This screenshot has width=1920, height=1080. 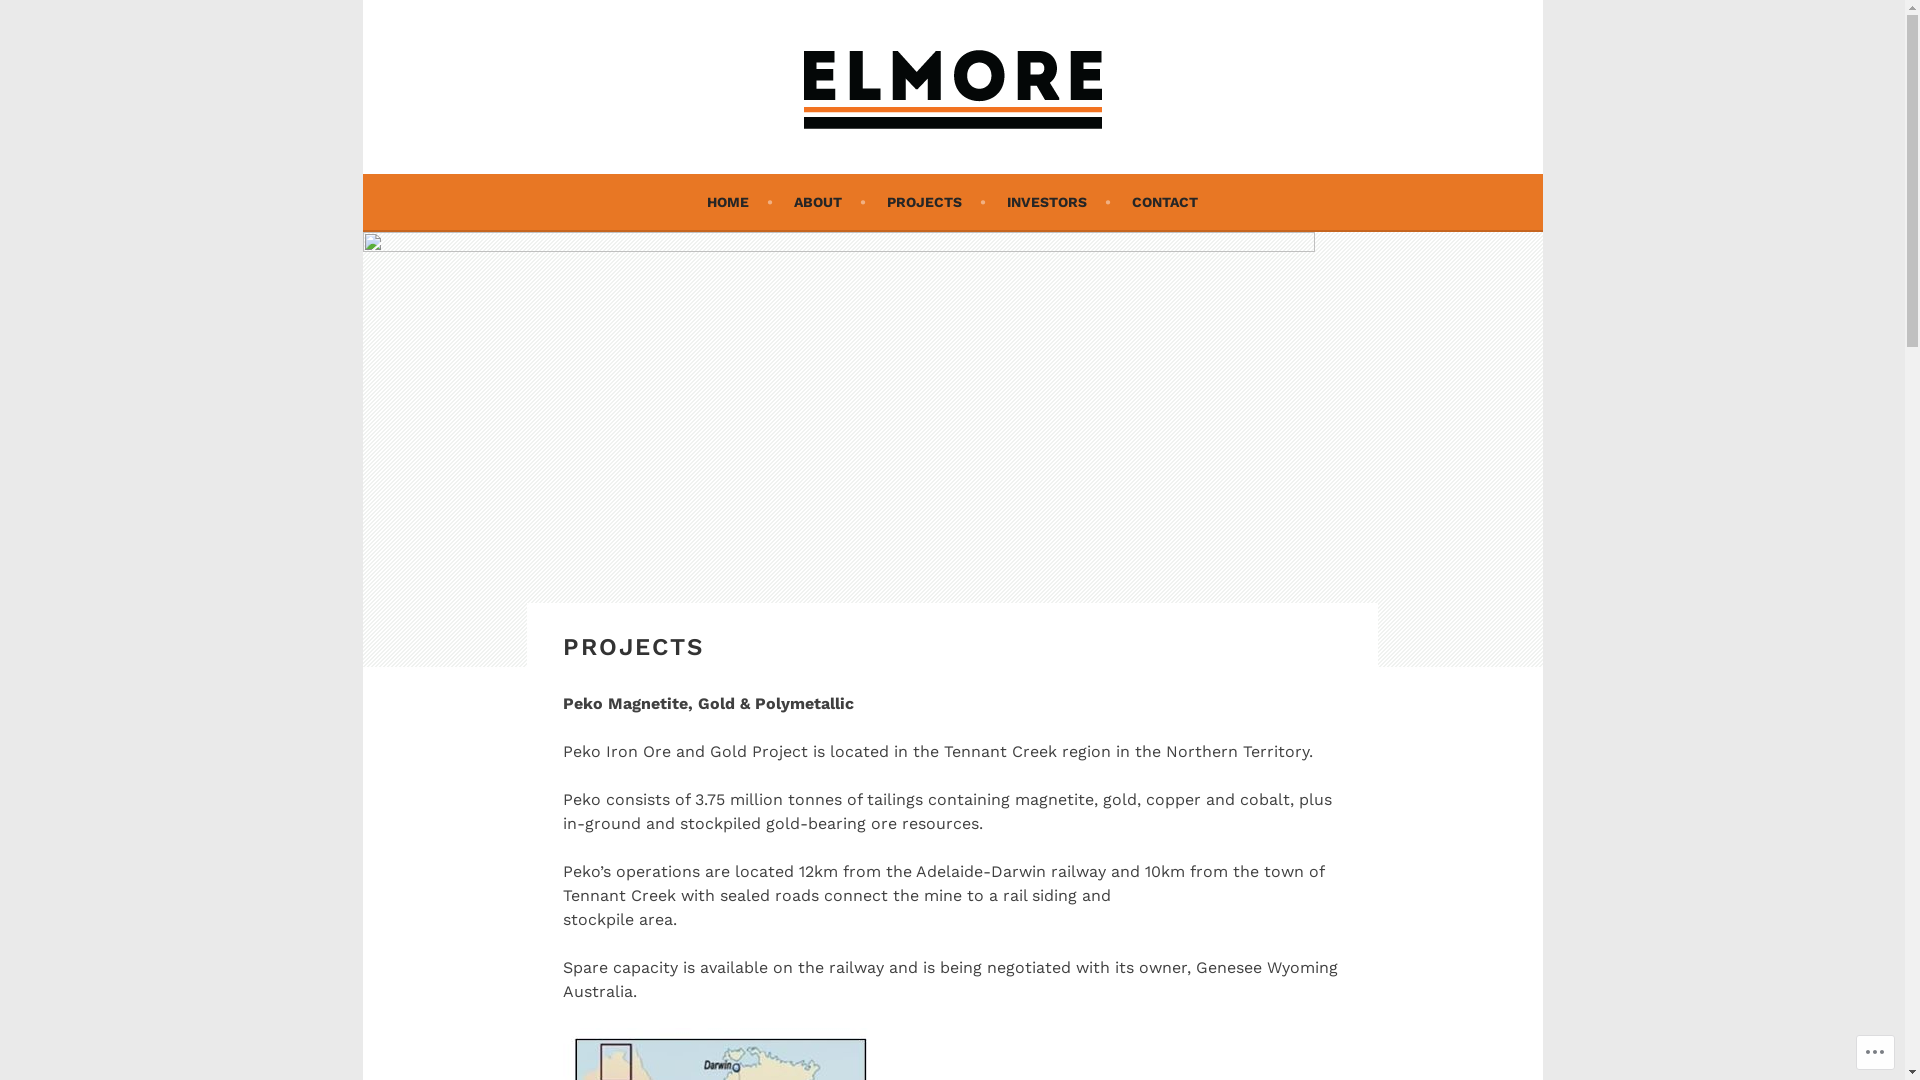 I want to click on INVESTORS, so click(x=1059, y=202).